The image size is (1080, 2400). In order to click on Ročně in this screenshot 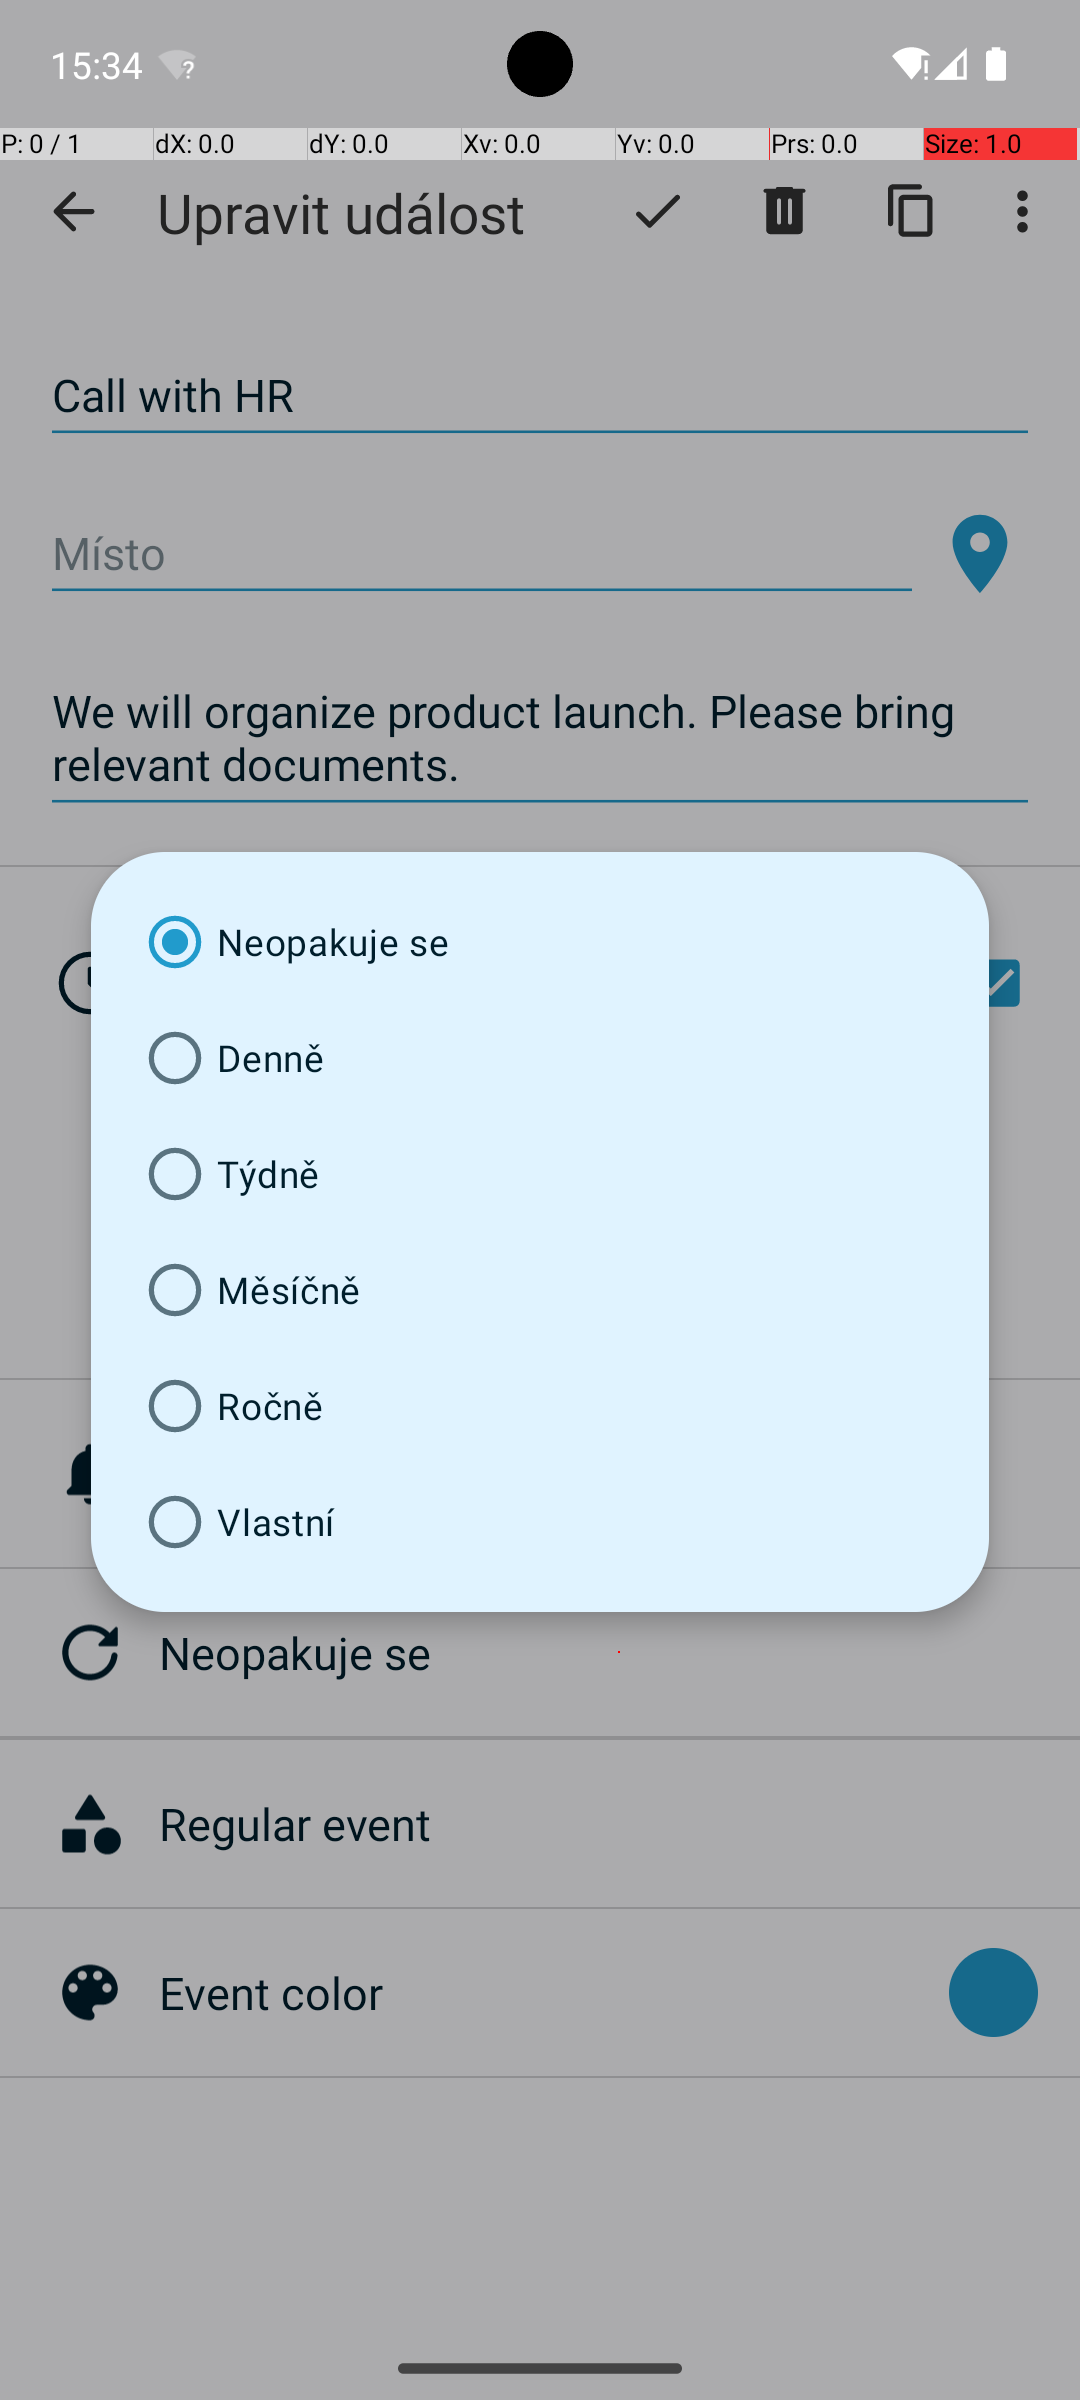, I will do `click(540, 1406)`.